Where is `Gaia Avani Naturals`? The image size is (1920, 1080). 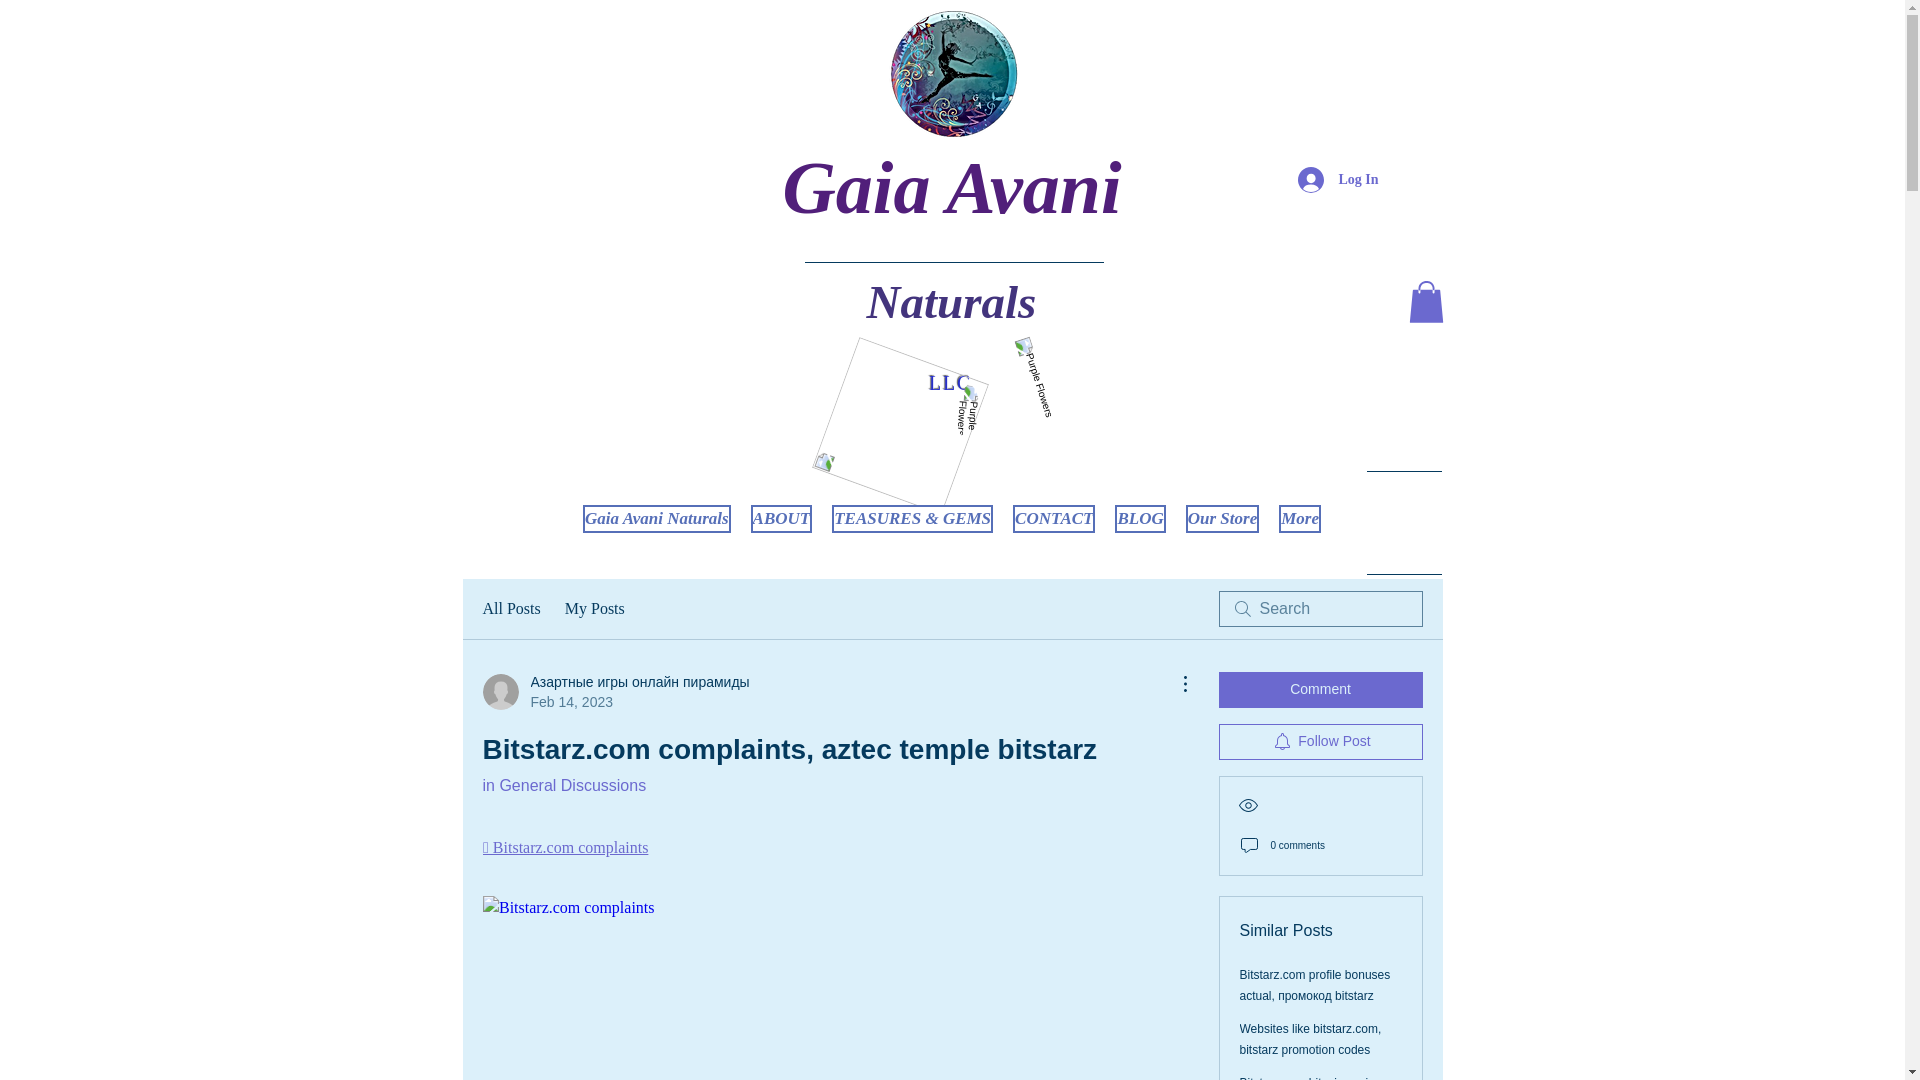 Gaia Avani Naturals is located at coordinates (657, 526).